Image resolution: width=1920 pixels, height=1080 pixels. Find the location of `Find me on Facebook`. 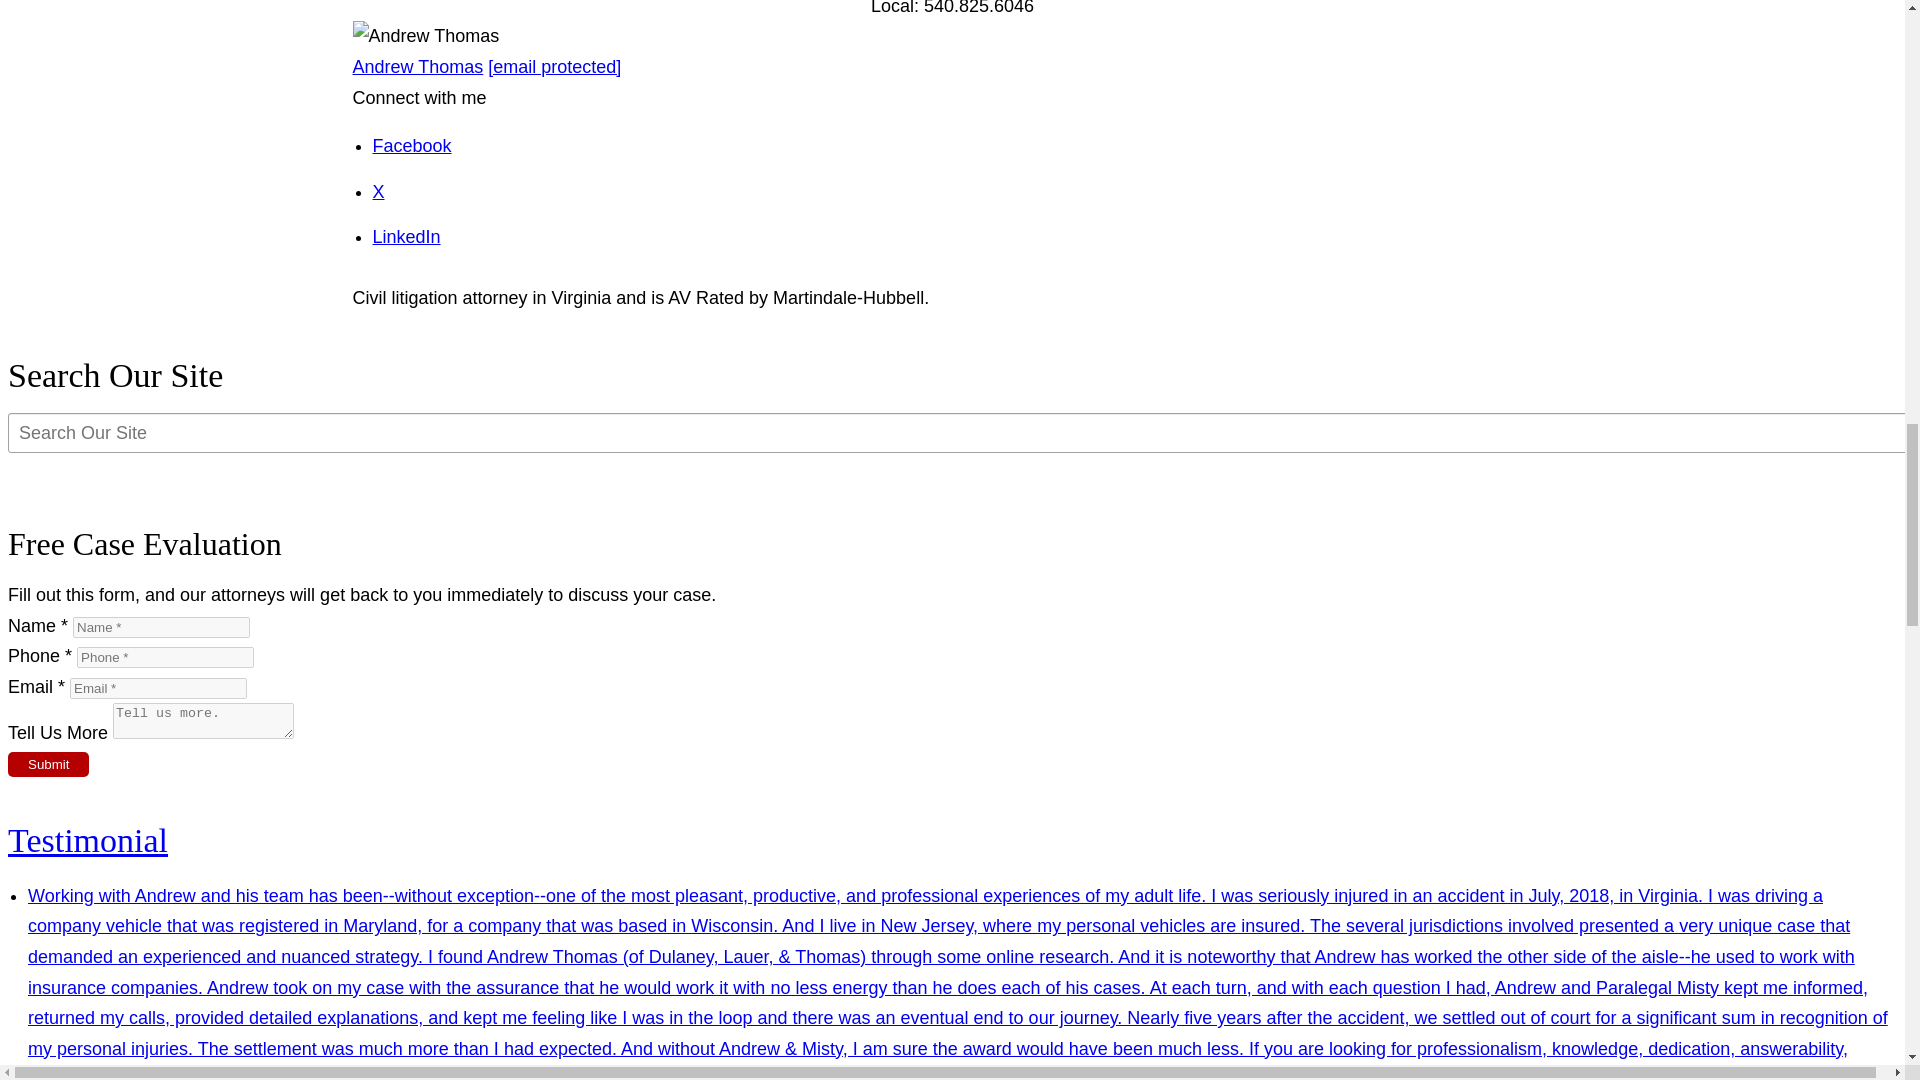

Find me on Facebook is located at coordinates (412, 146).